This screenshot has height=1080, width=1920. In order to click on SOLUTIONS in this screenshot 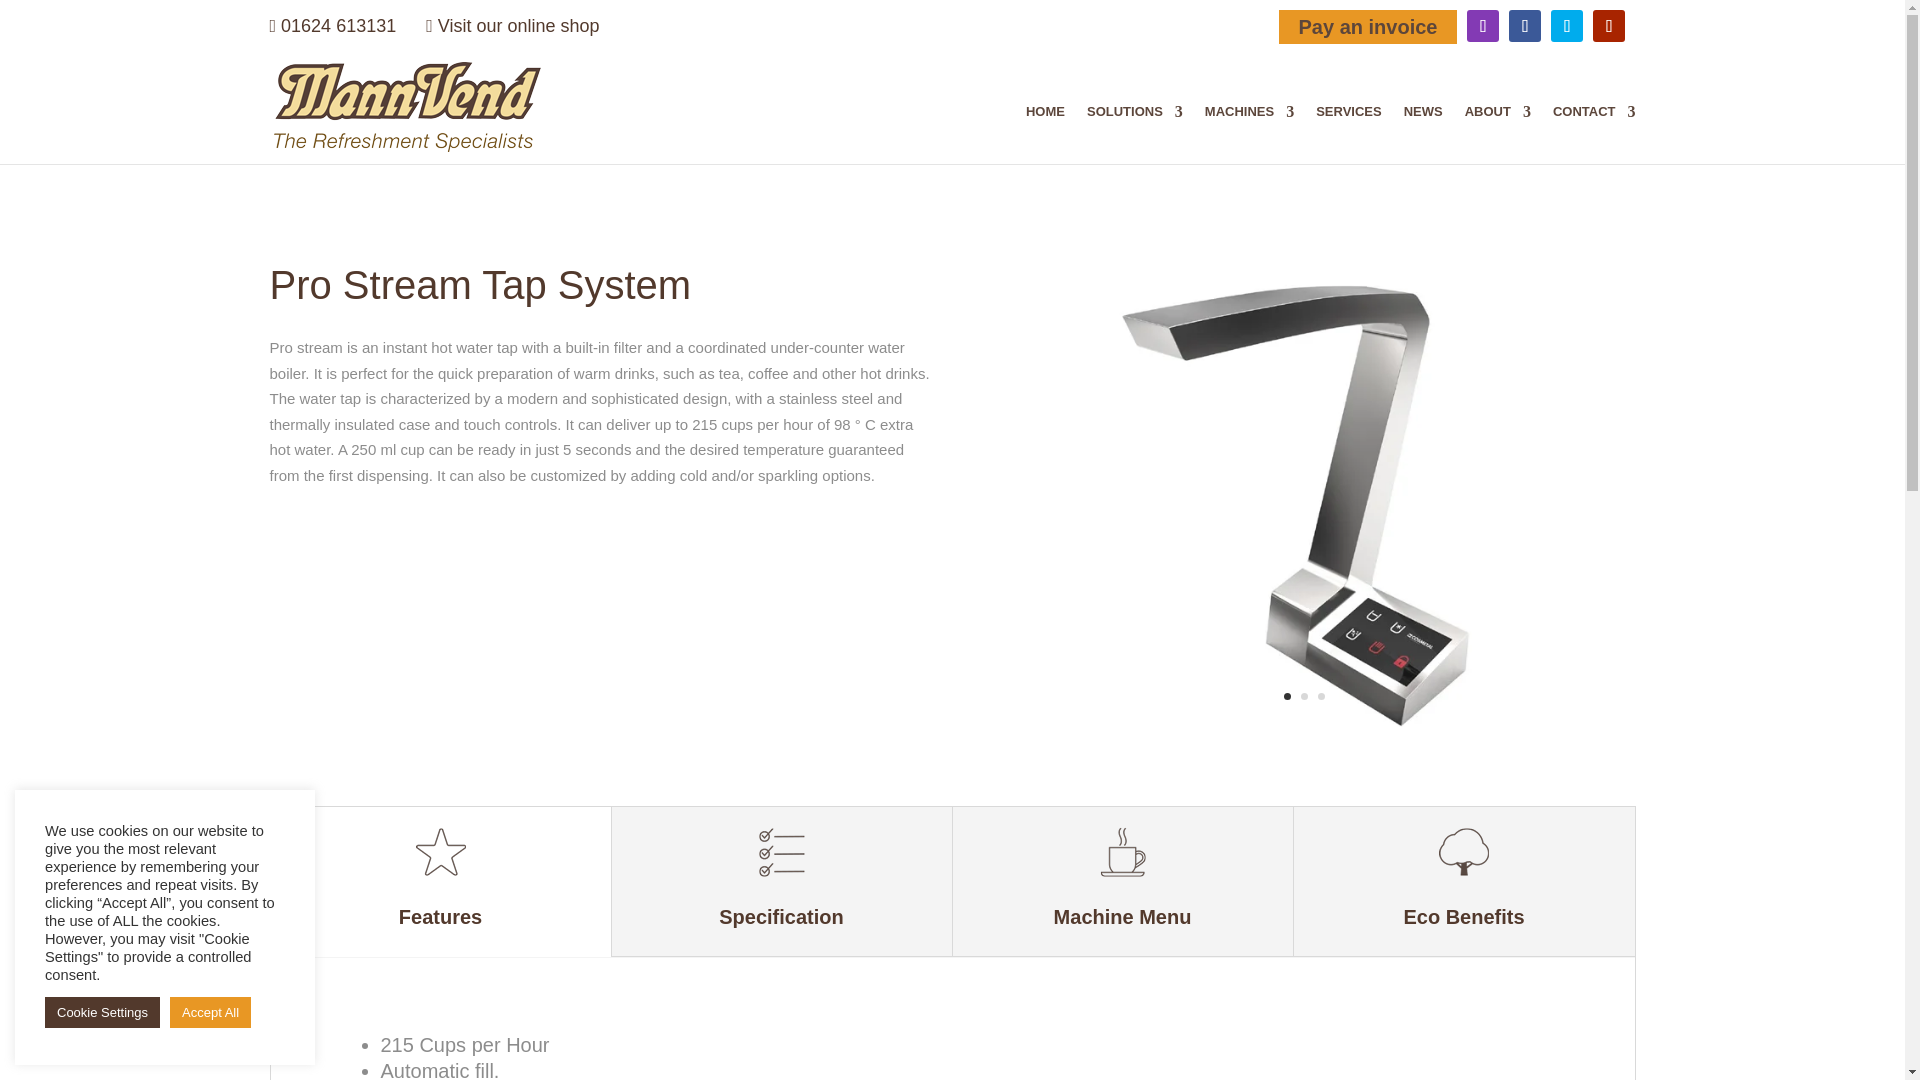, I will do `click(1134, 134)`.